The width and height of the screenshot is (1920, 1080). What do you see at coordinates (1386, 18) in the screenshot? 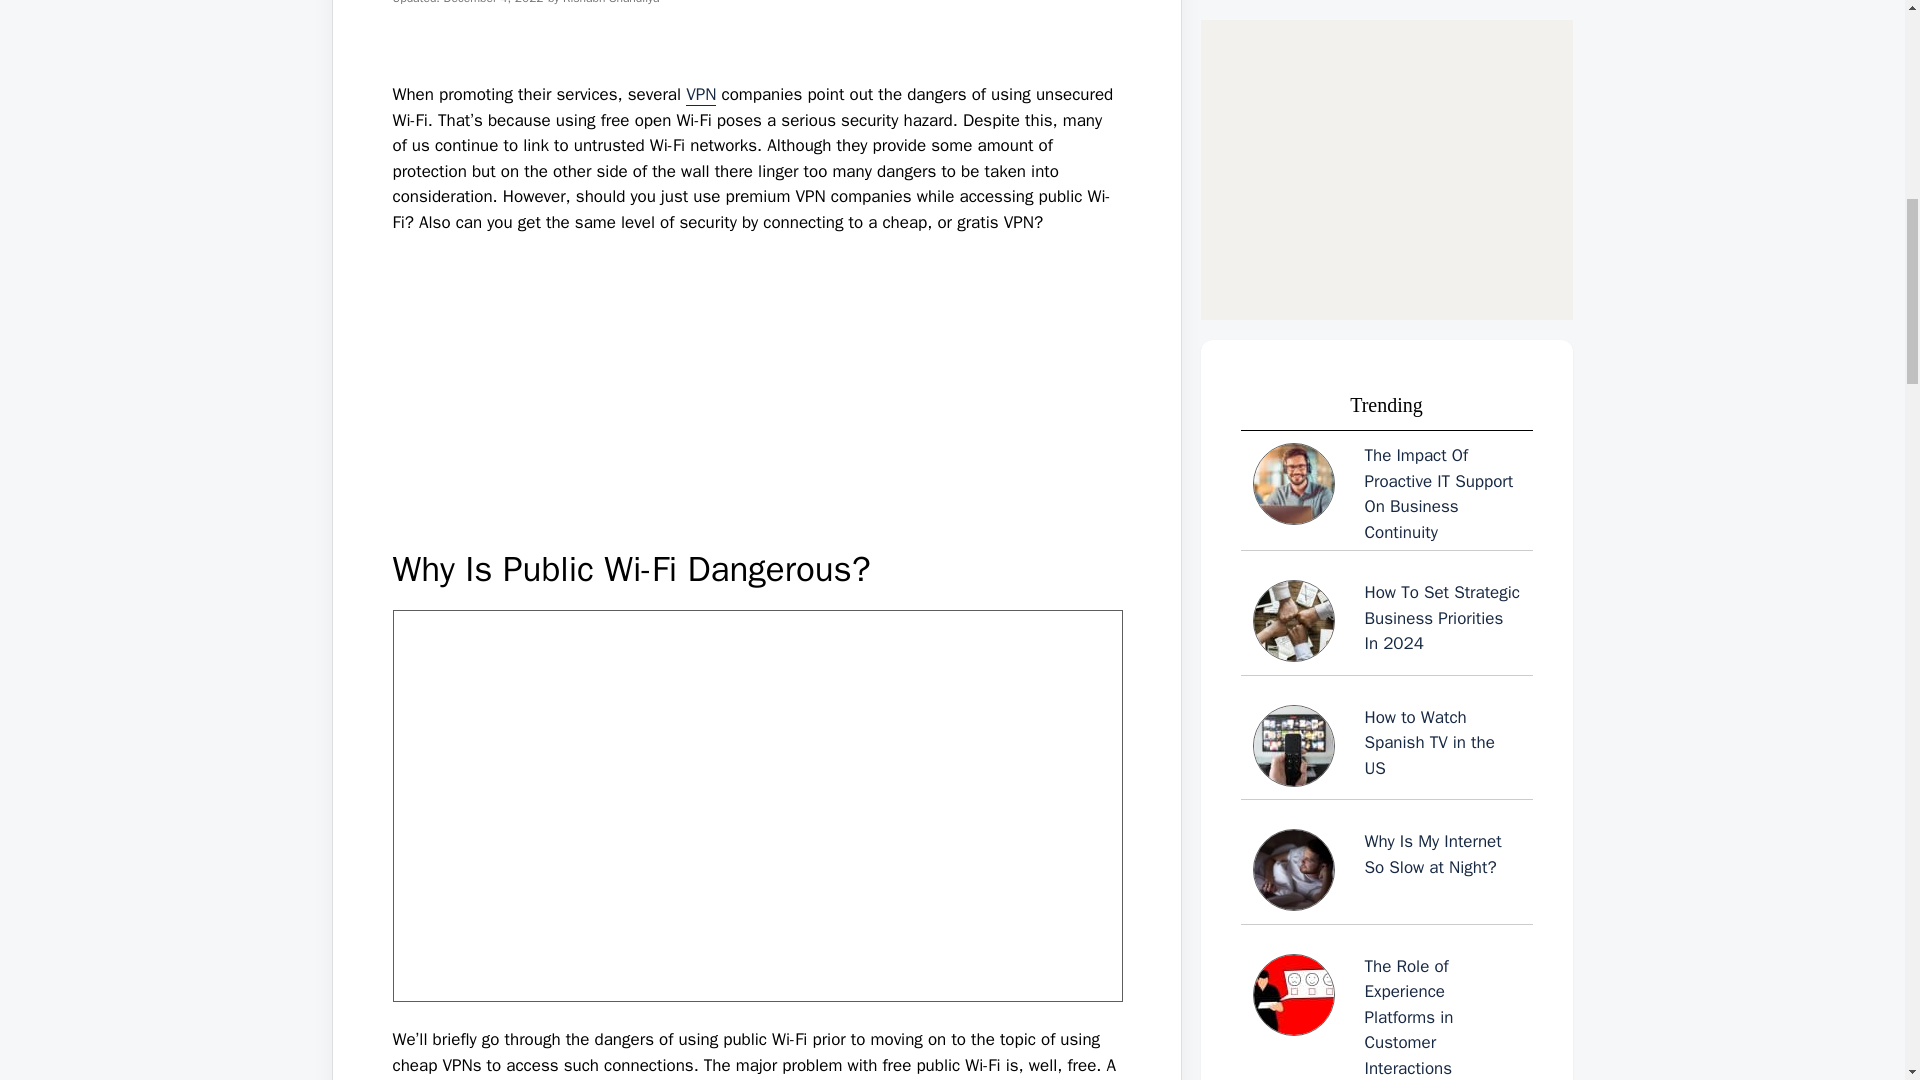
I see `How to Watch Spanish TV in the US` at bounding box center [1386, 18].